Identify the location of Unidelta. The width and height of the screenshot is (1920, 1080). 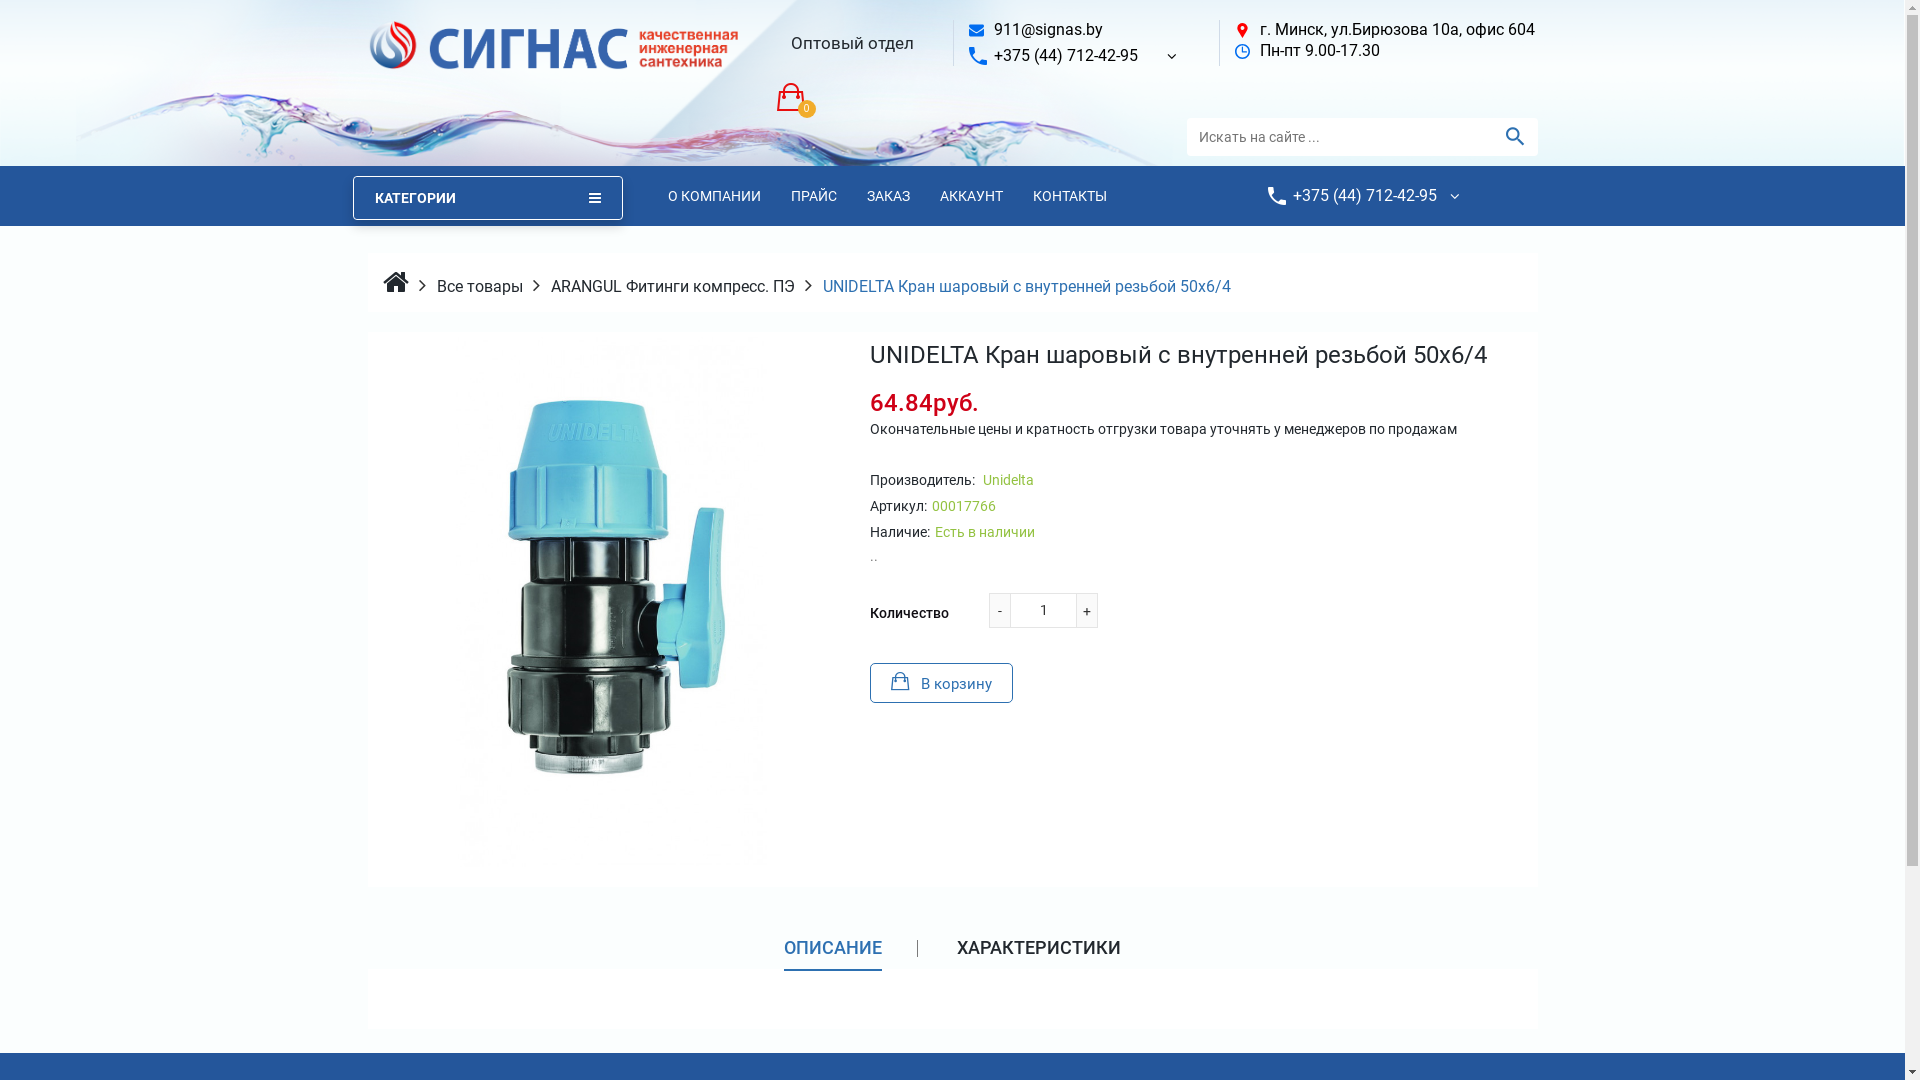
(1006, 480).